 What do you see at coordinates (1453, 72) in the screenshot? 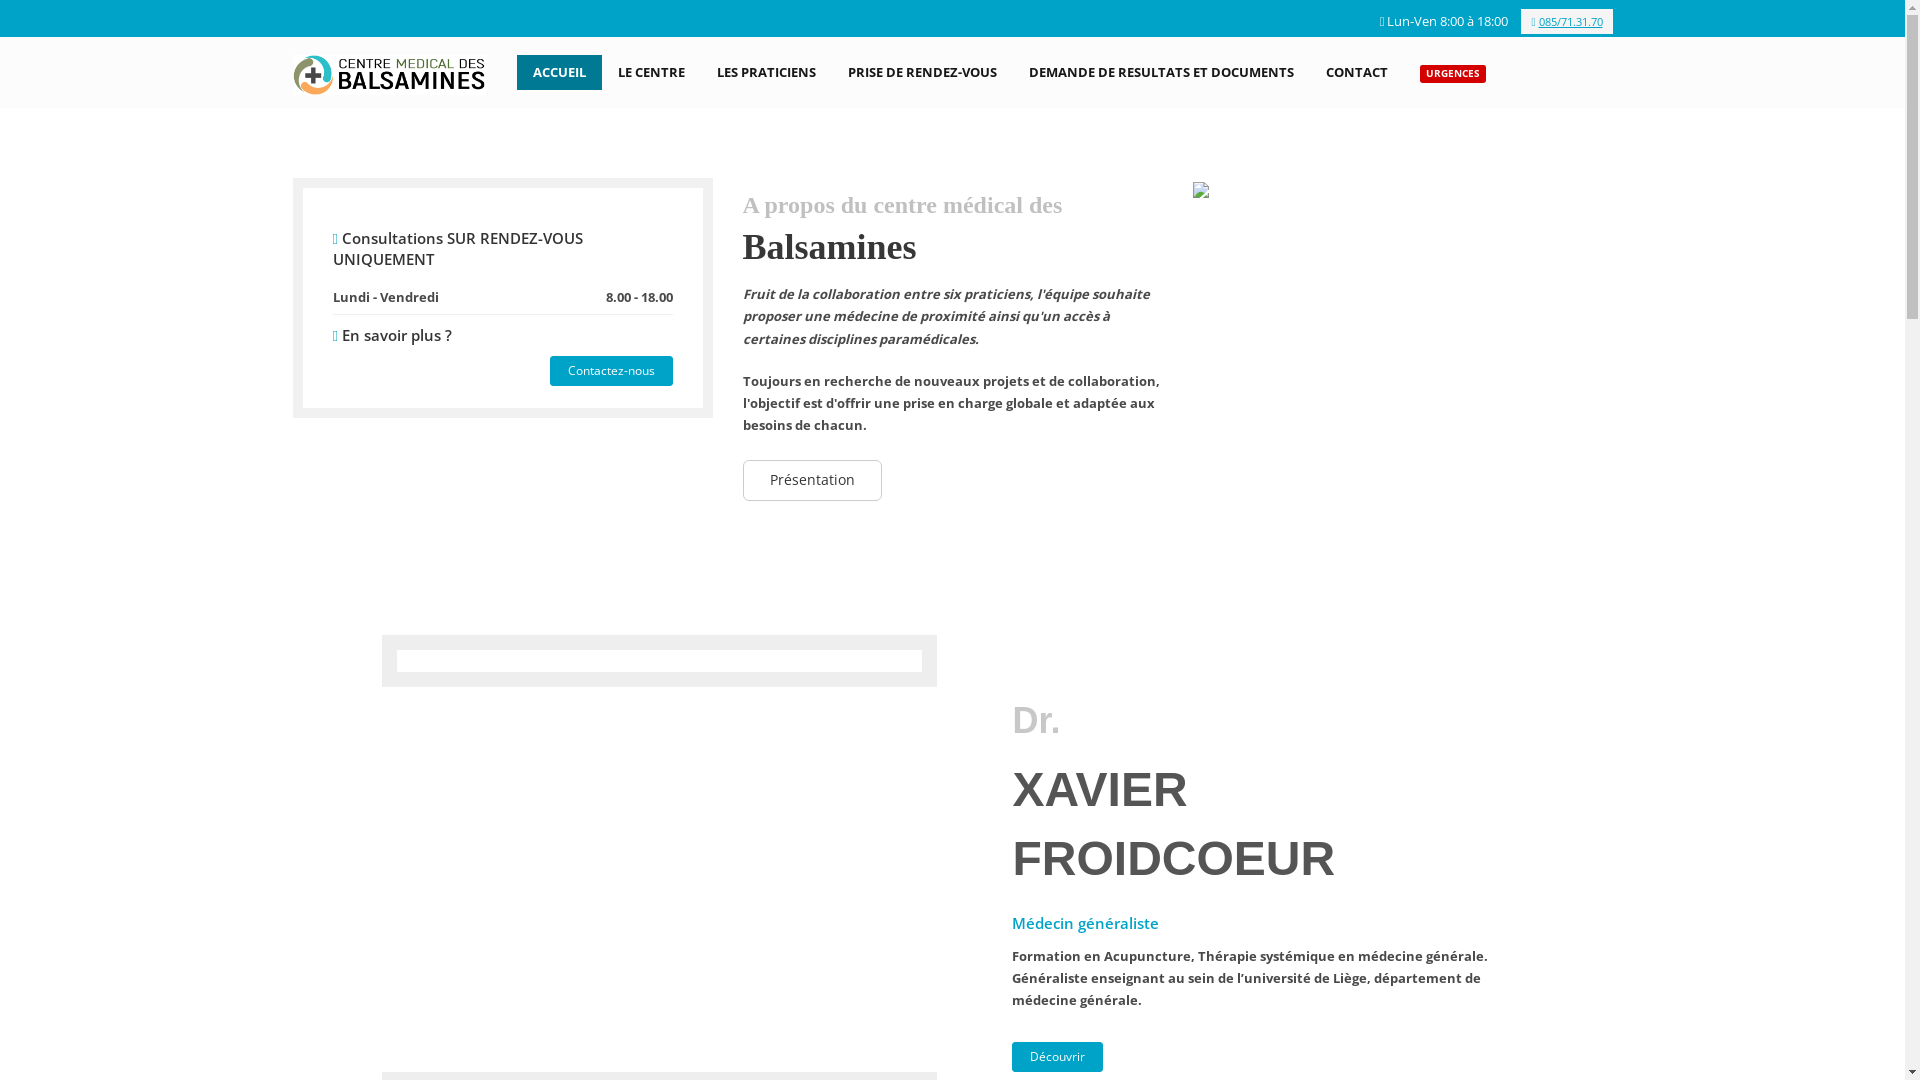
I see `URGENCES` at bounding box center [1453, 72].